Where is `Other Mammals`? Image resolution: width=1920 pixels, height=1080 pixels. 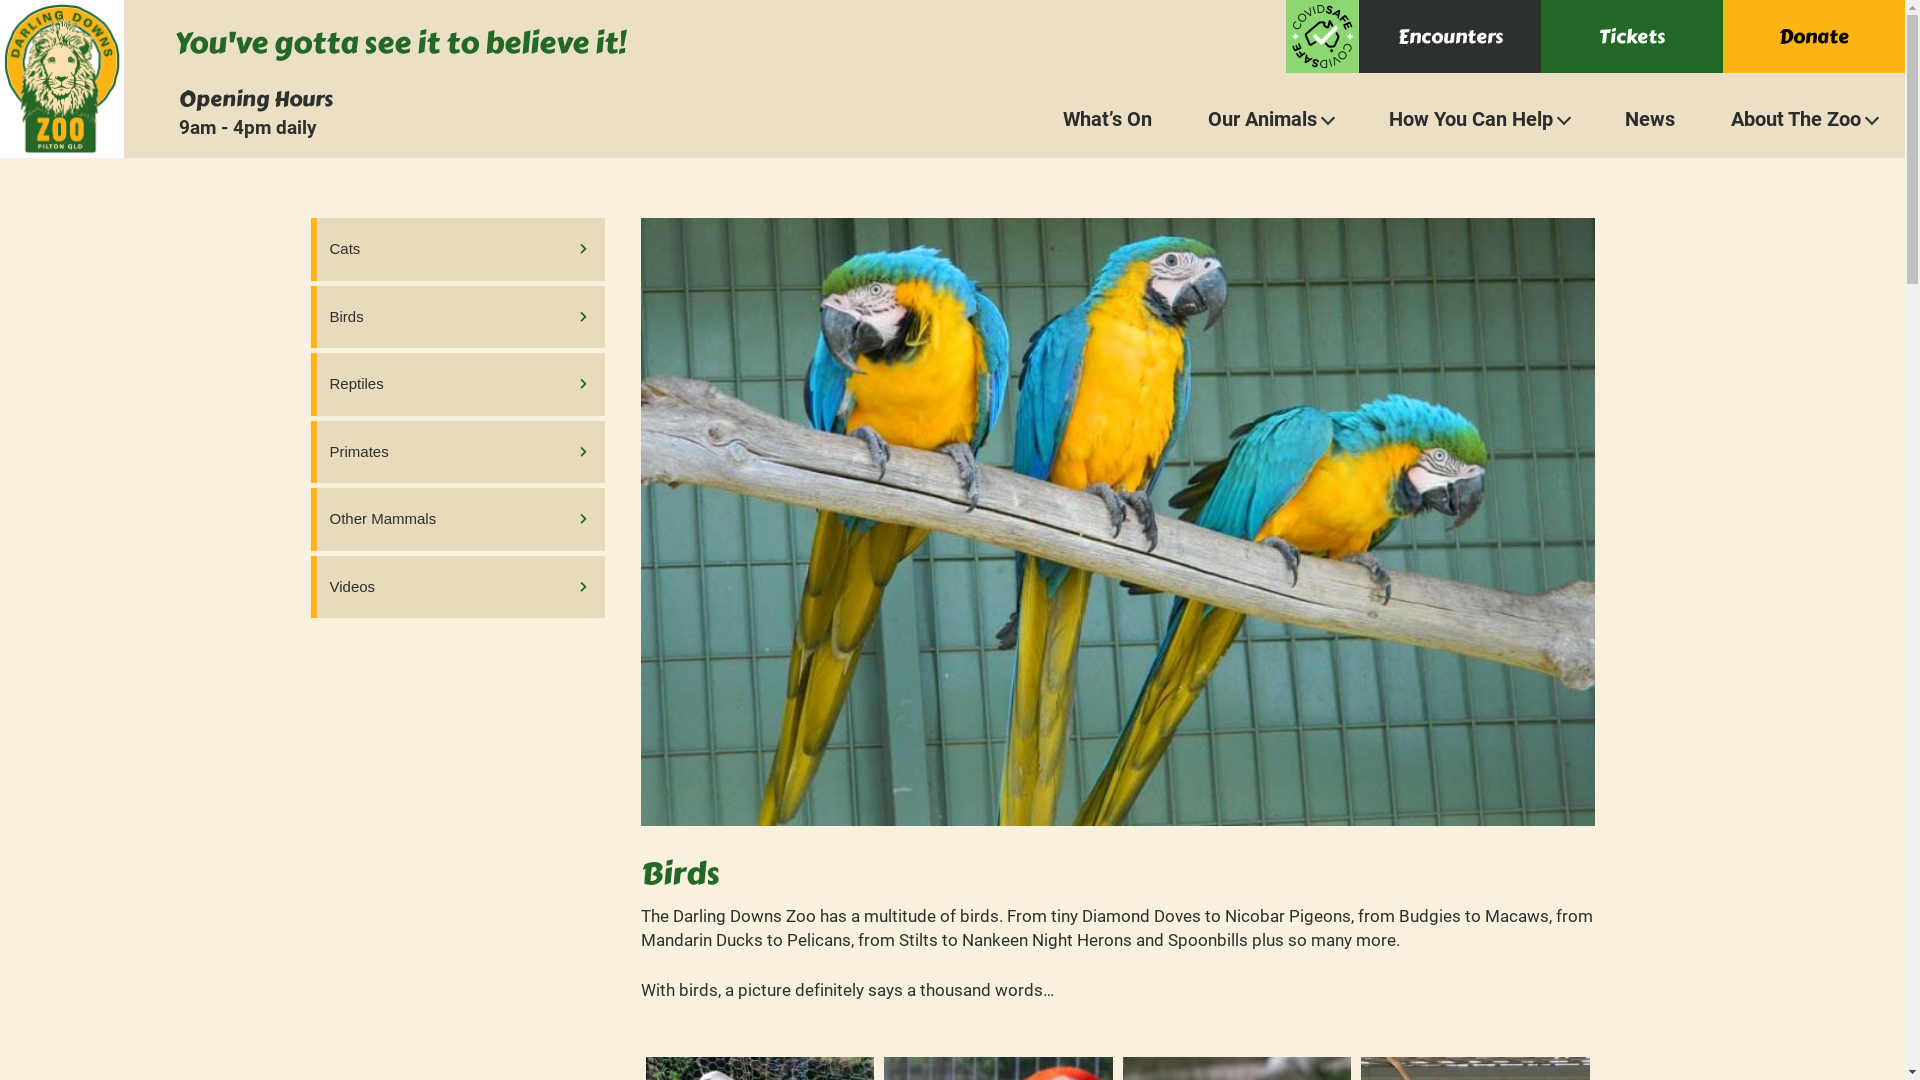
Other Mammals is located at coordinates (457, 520).